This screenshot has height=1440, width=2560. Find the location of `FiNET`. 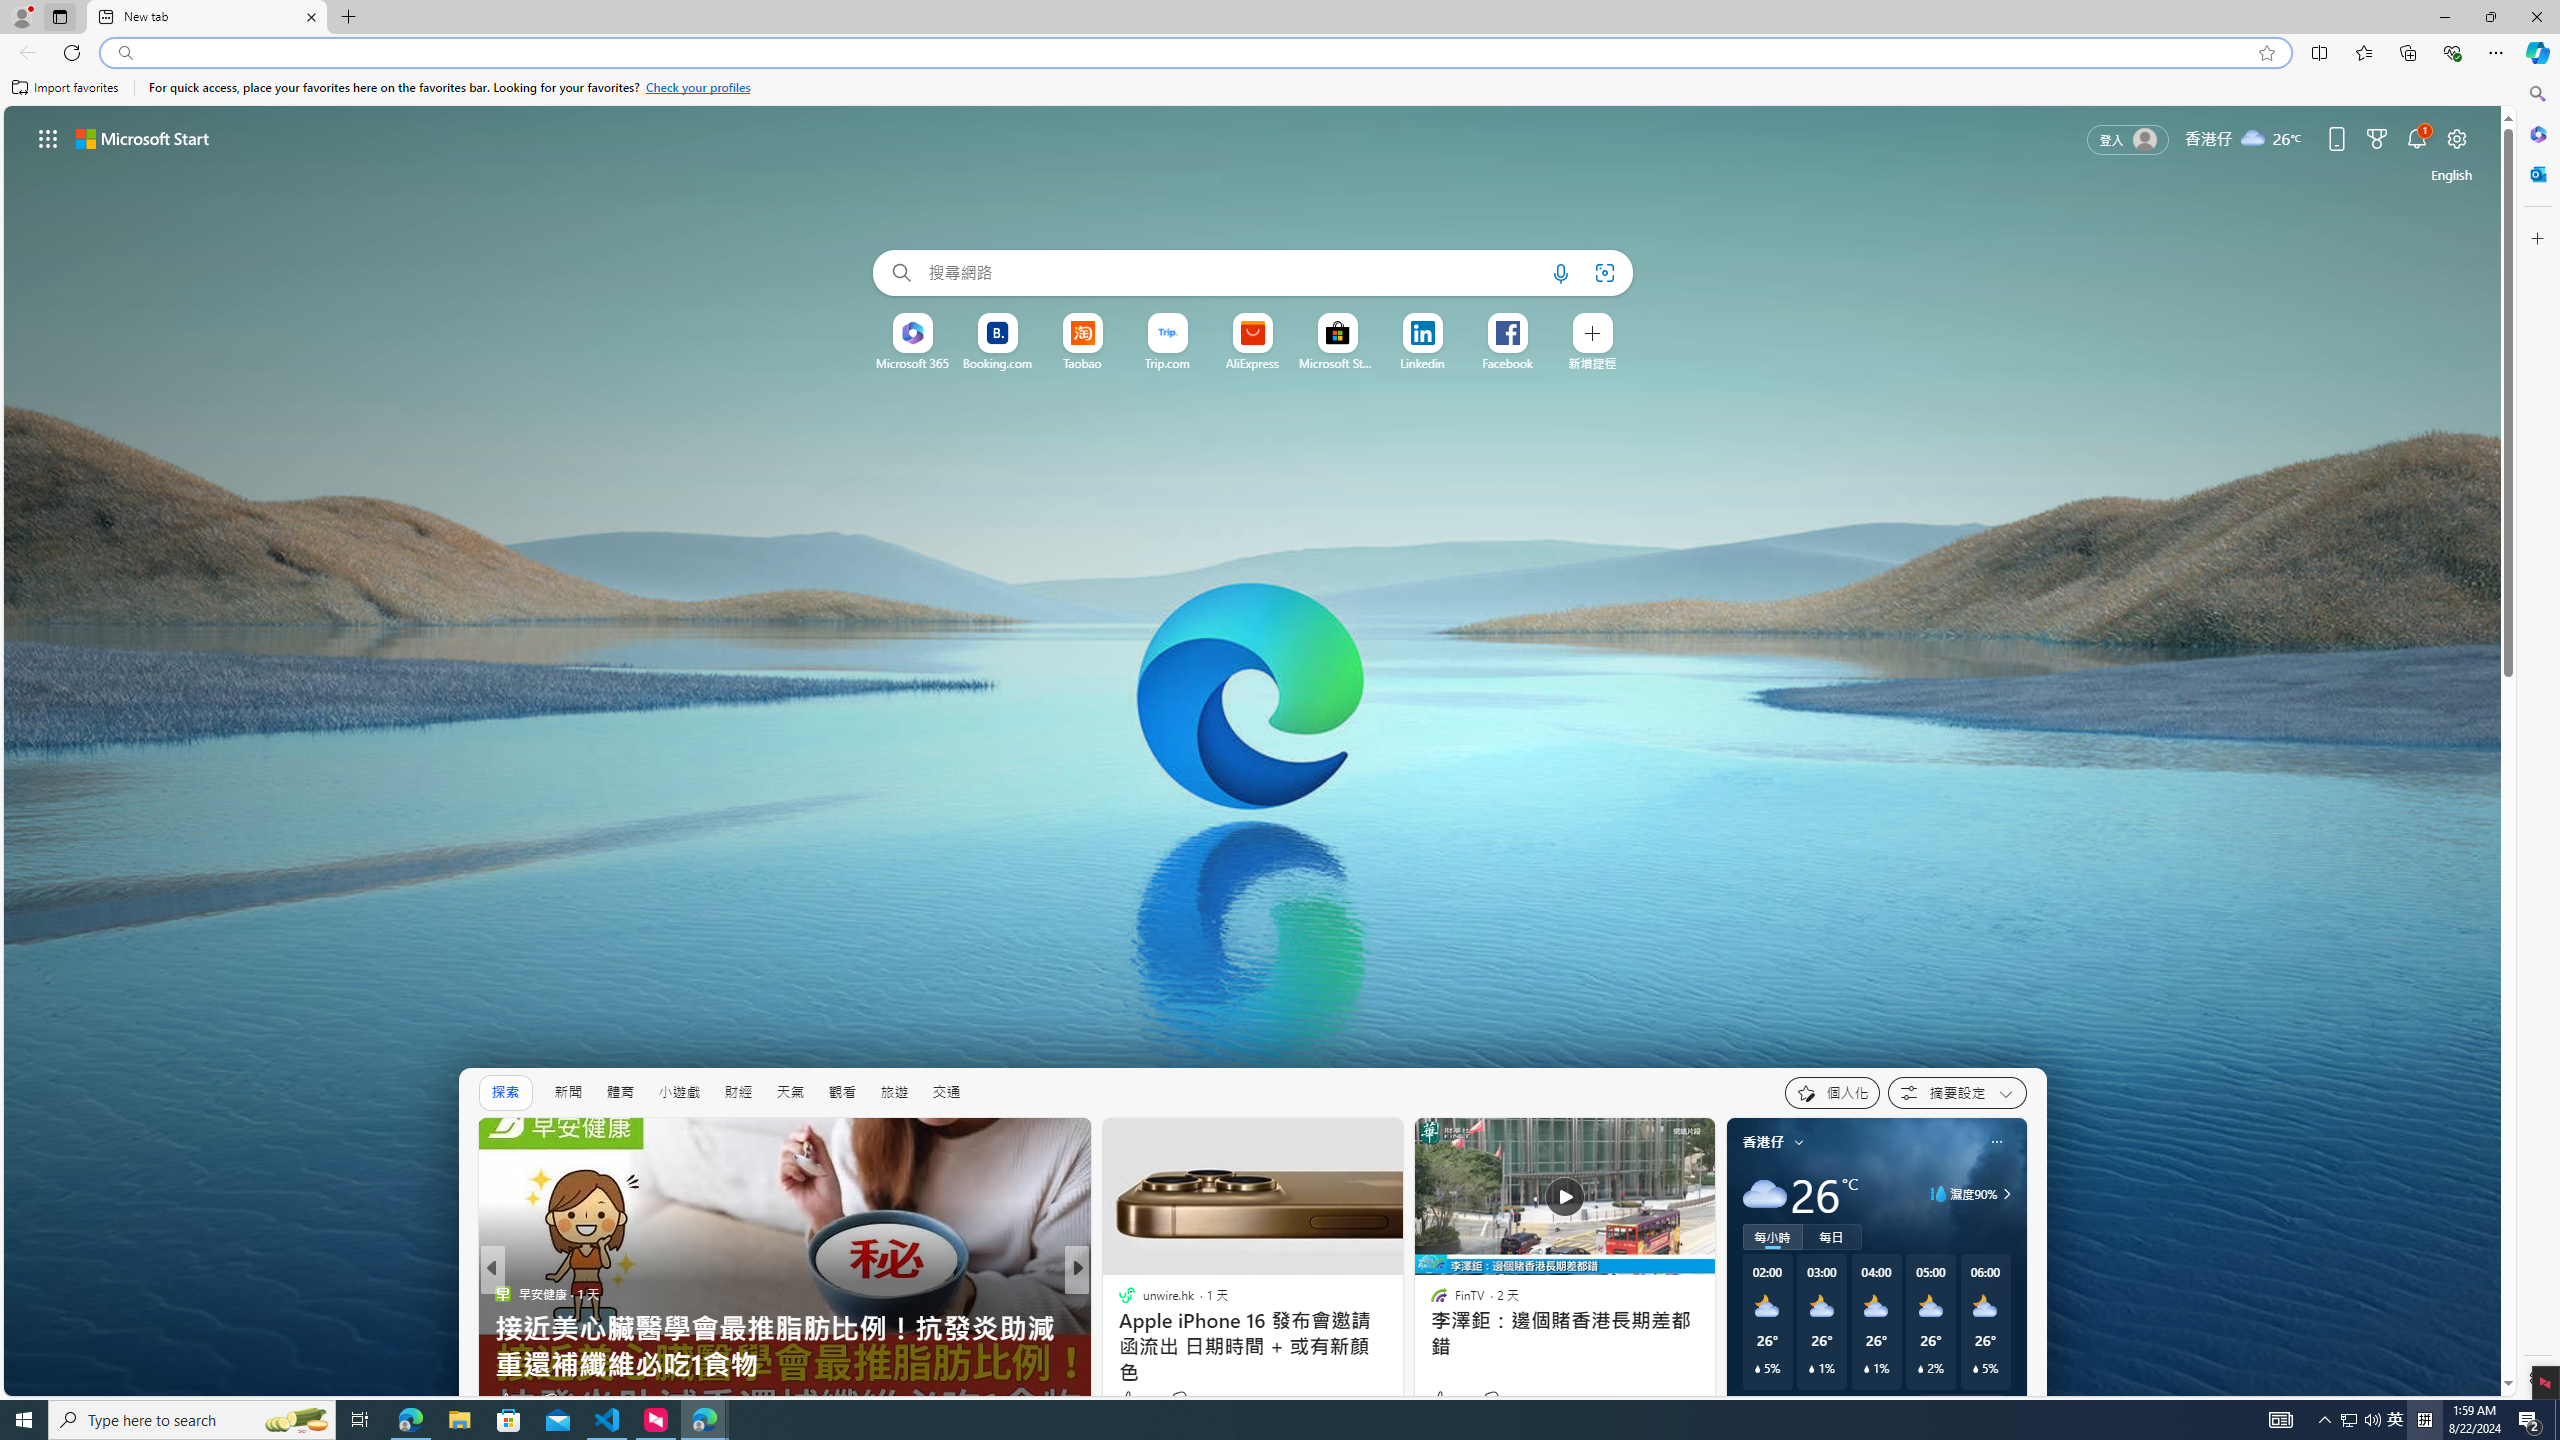

FiNET is located at coordinates (1118, 1293).